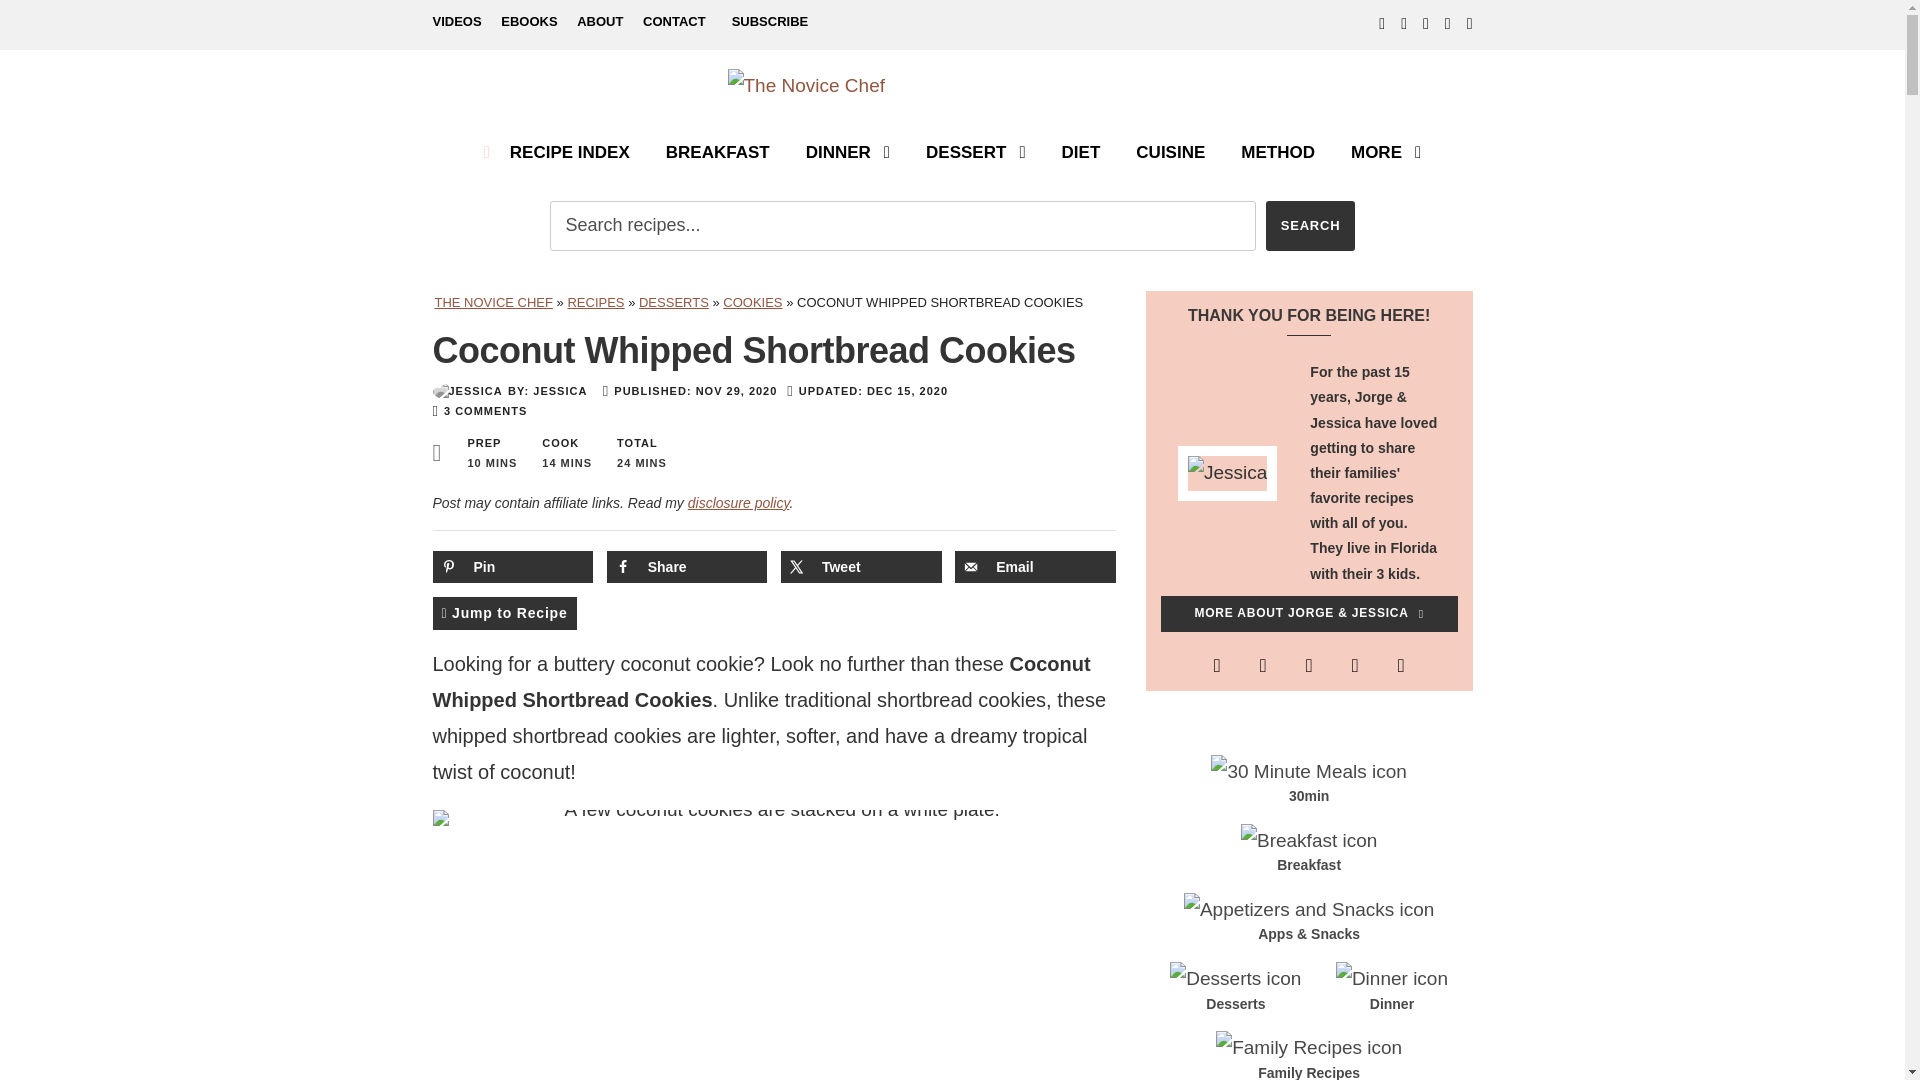 This screenshot has height=1080, width=1920. Describe the element at coordinates (718, 162) in the screenshot. I see `BREAKFAST` at that location.